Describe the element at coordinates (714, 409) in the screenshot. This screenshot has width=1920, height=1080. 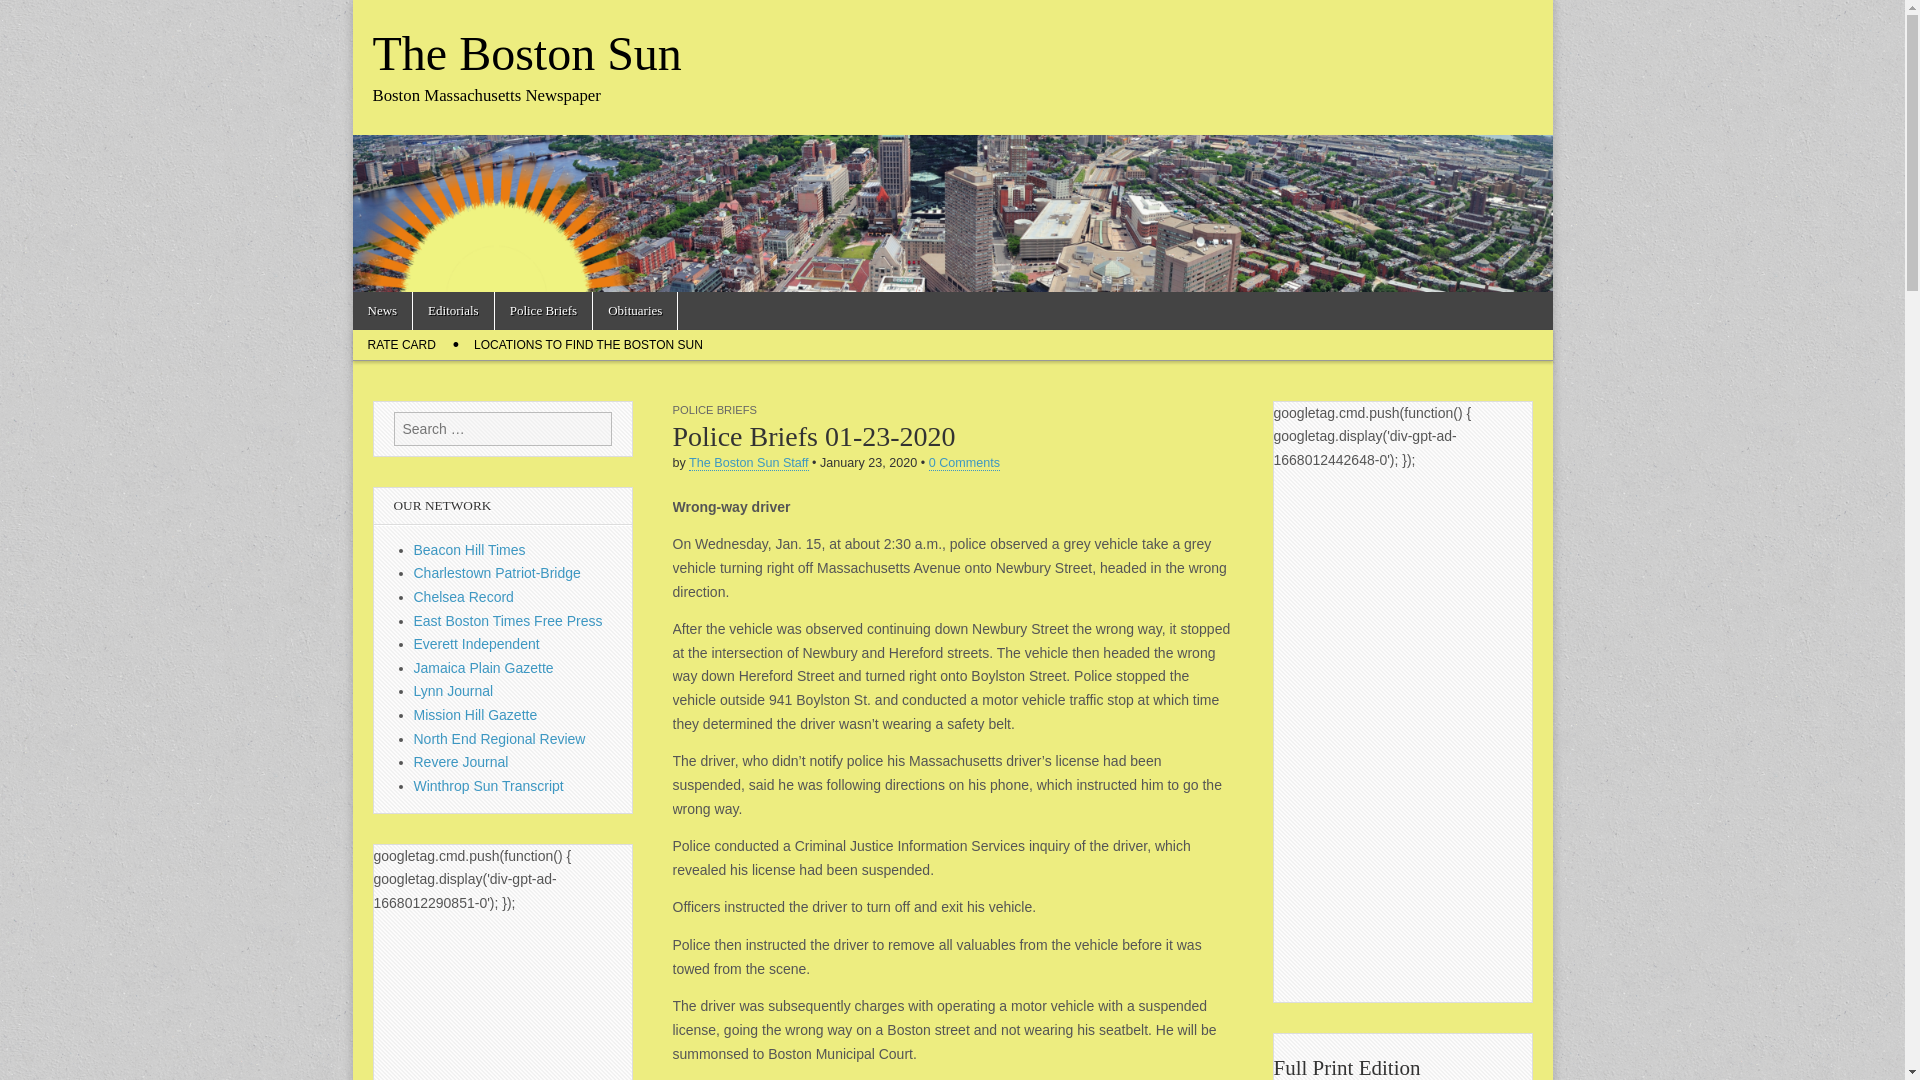
I see `POLICE BRIEFS` at that location.